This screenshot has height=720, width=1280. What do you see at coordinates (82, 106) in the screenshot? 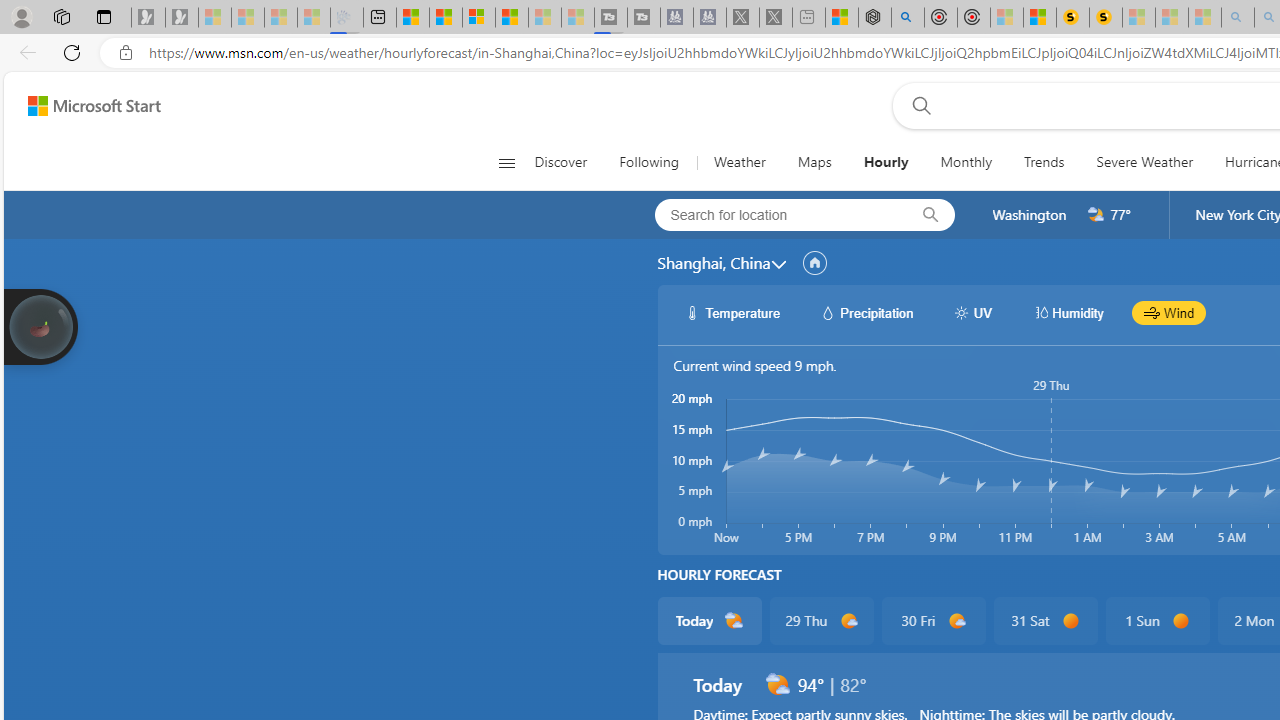
I see `Skip to footer` at bounding box center [82, 106].